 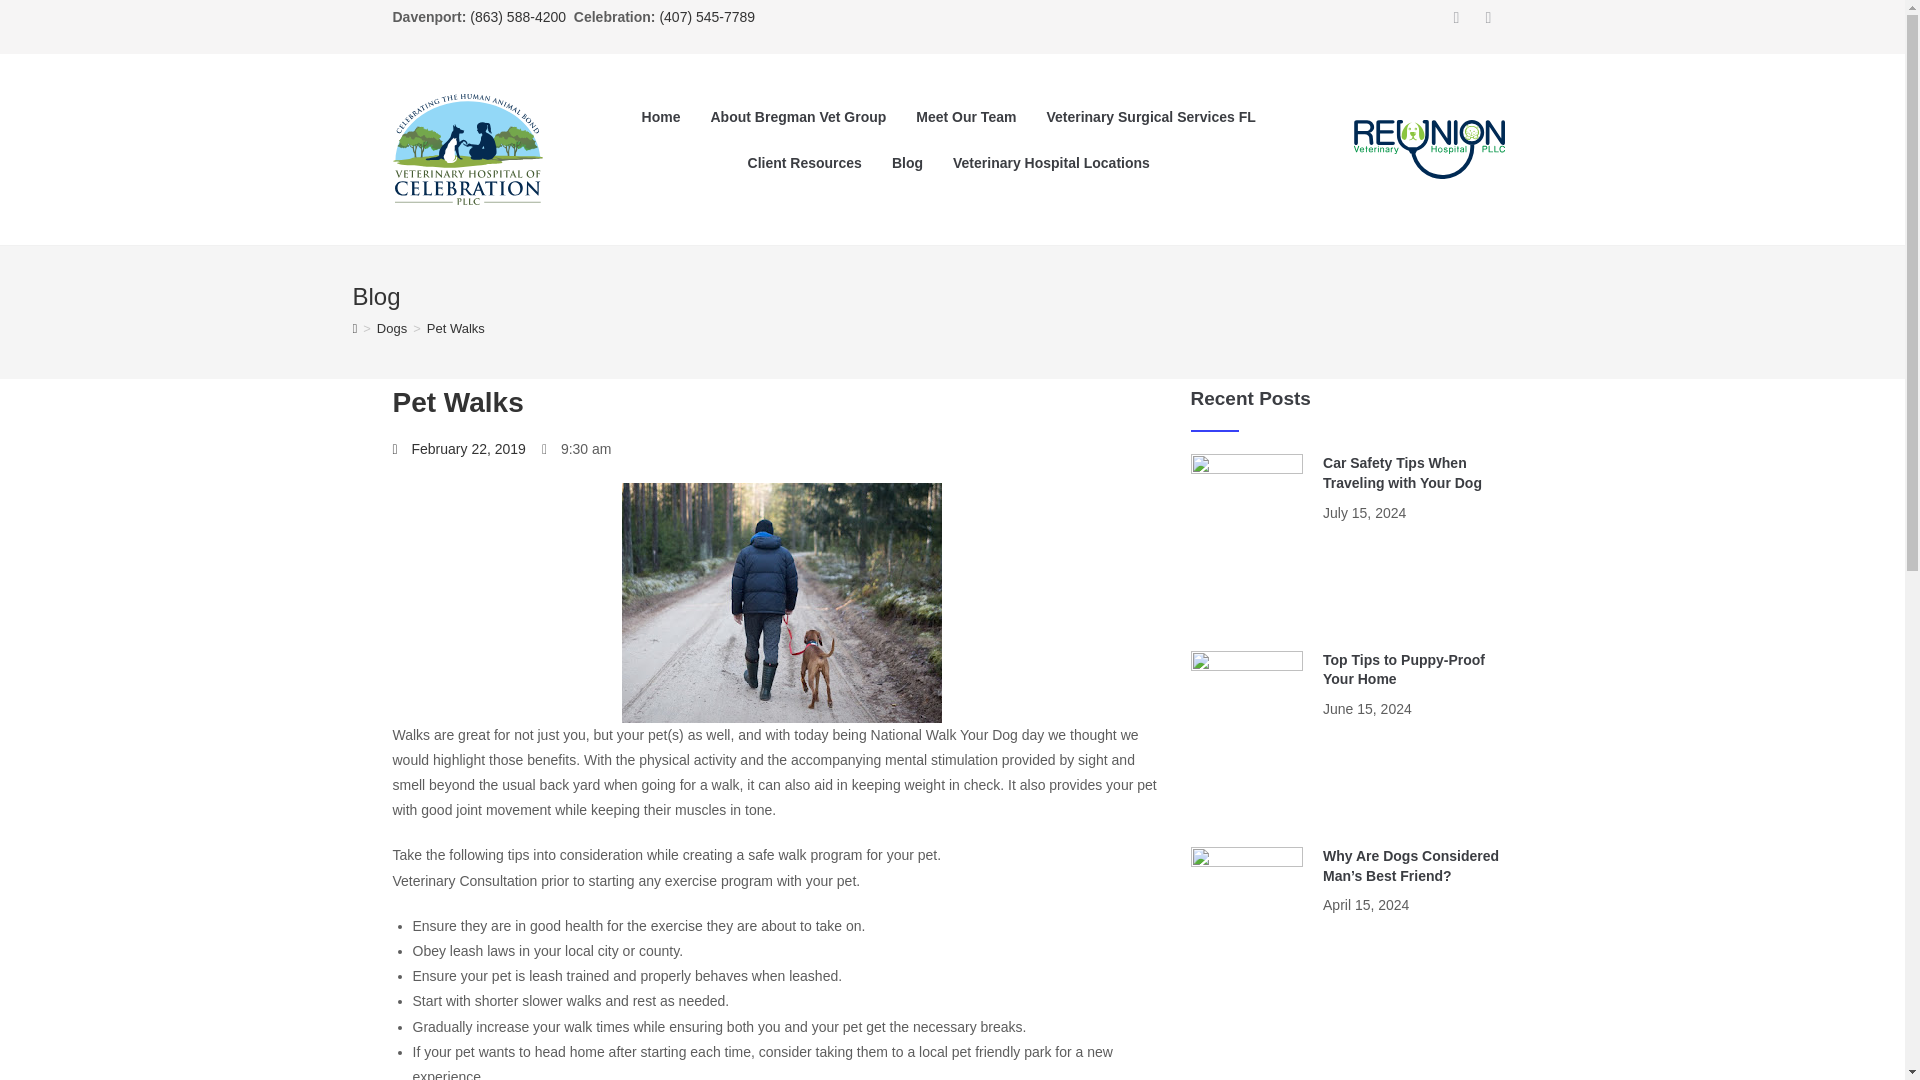 What do you see at coordinates (798, 116) in the screenshot?
I see `About Bregman Vet Group` at bounding box center [798, 116].